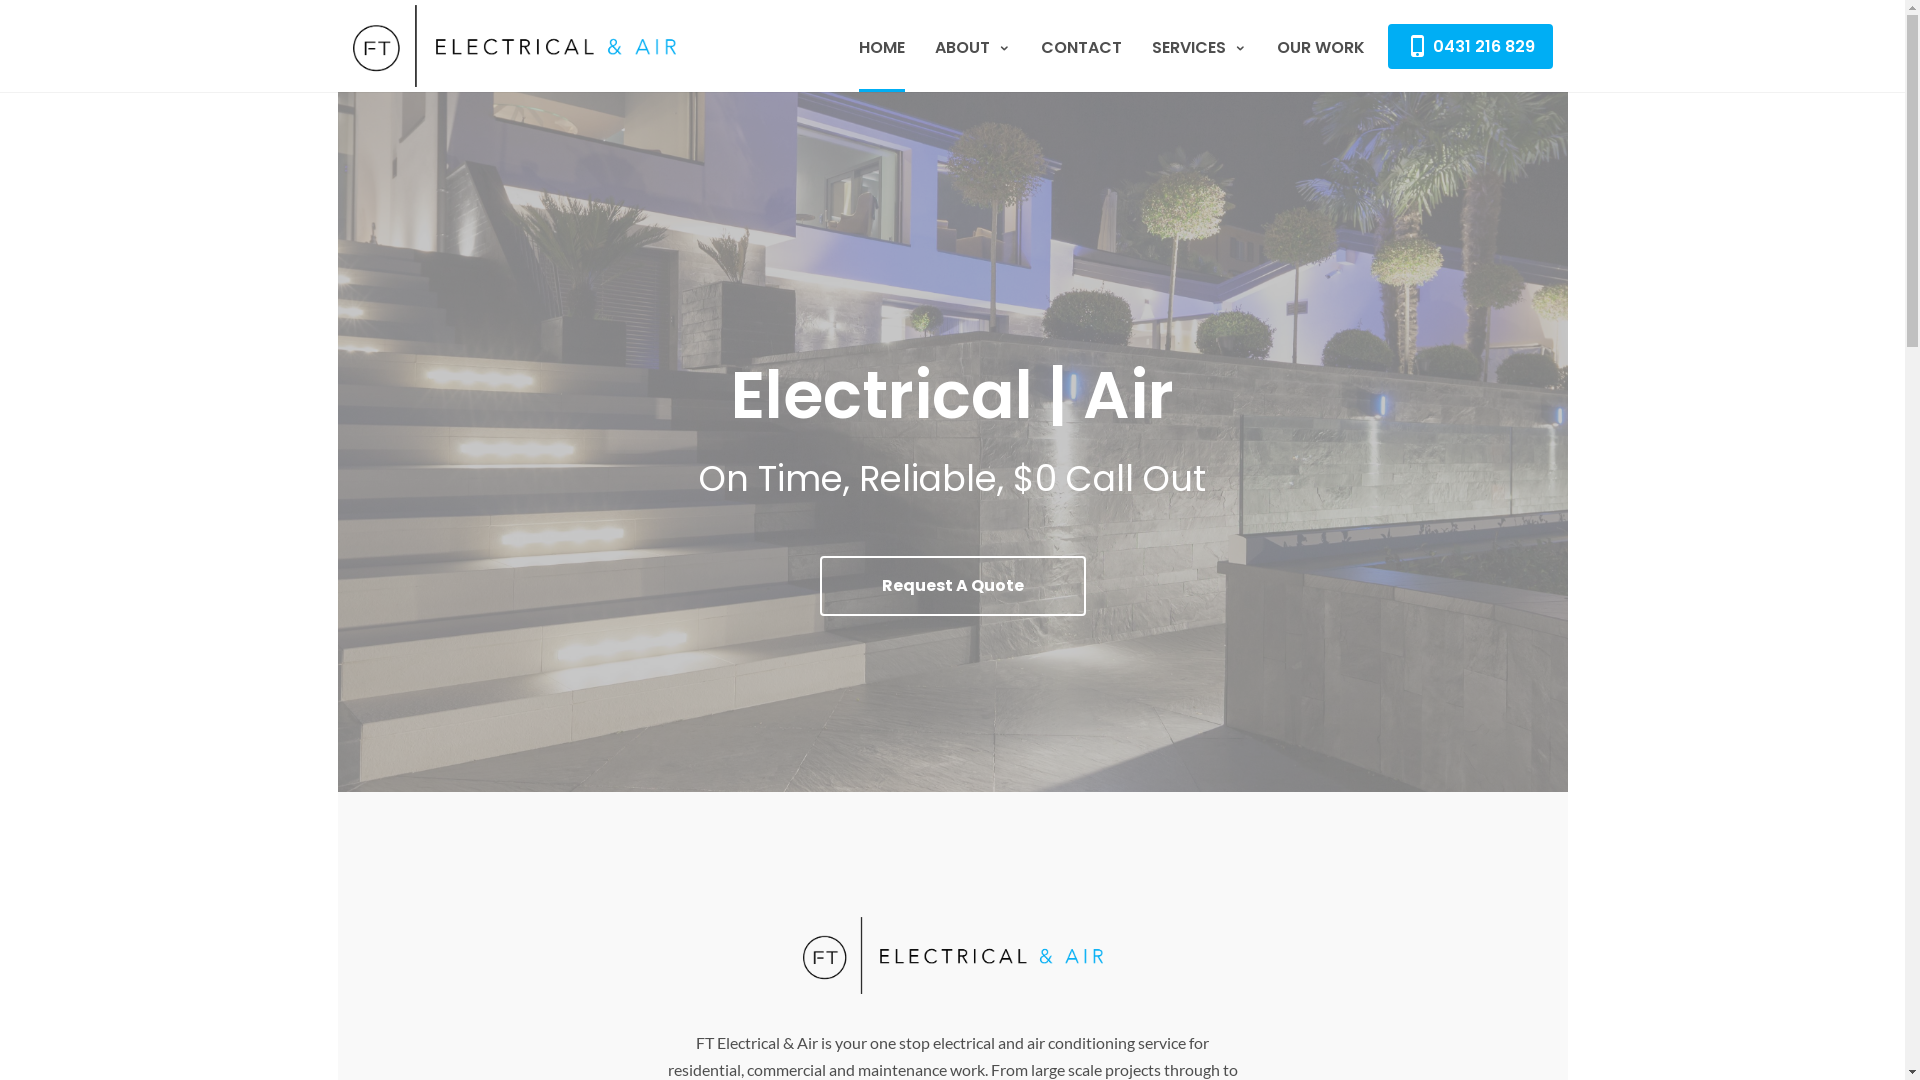  Describe the element at coordinates (1198, 46) in the screenshot. I see `SERVICES` at that location.